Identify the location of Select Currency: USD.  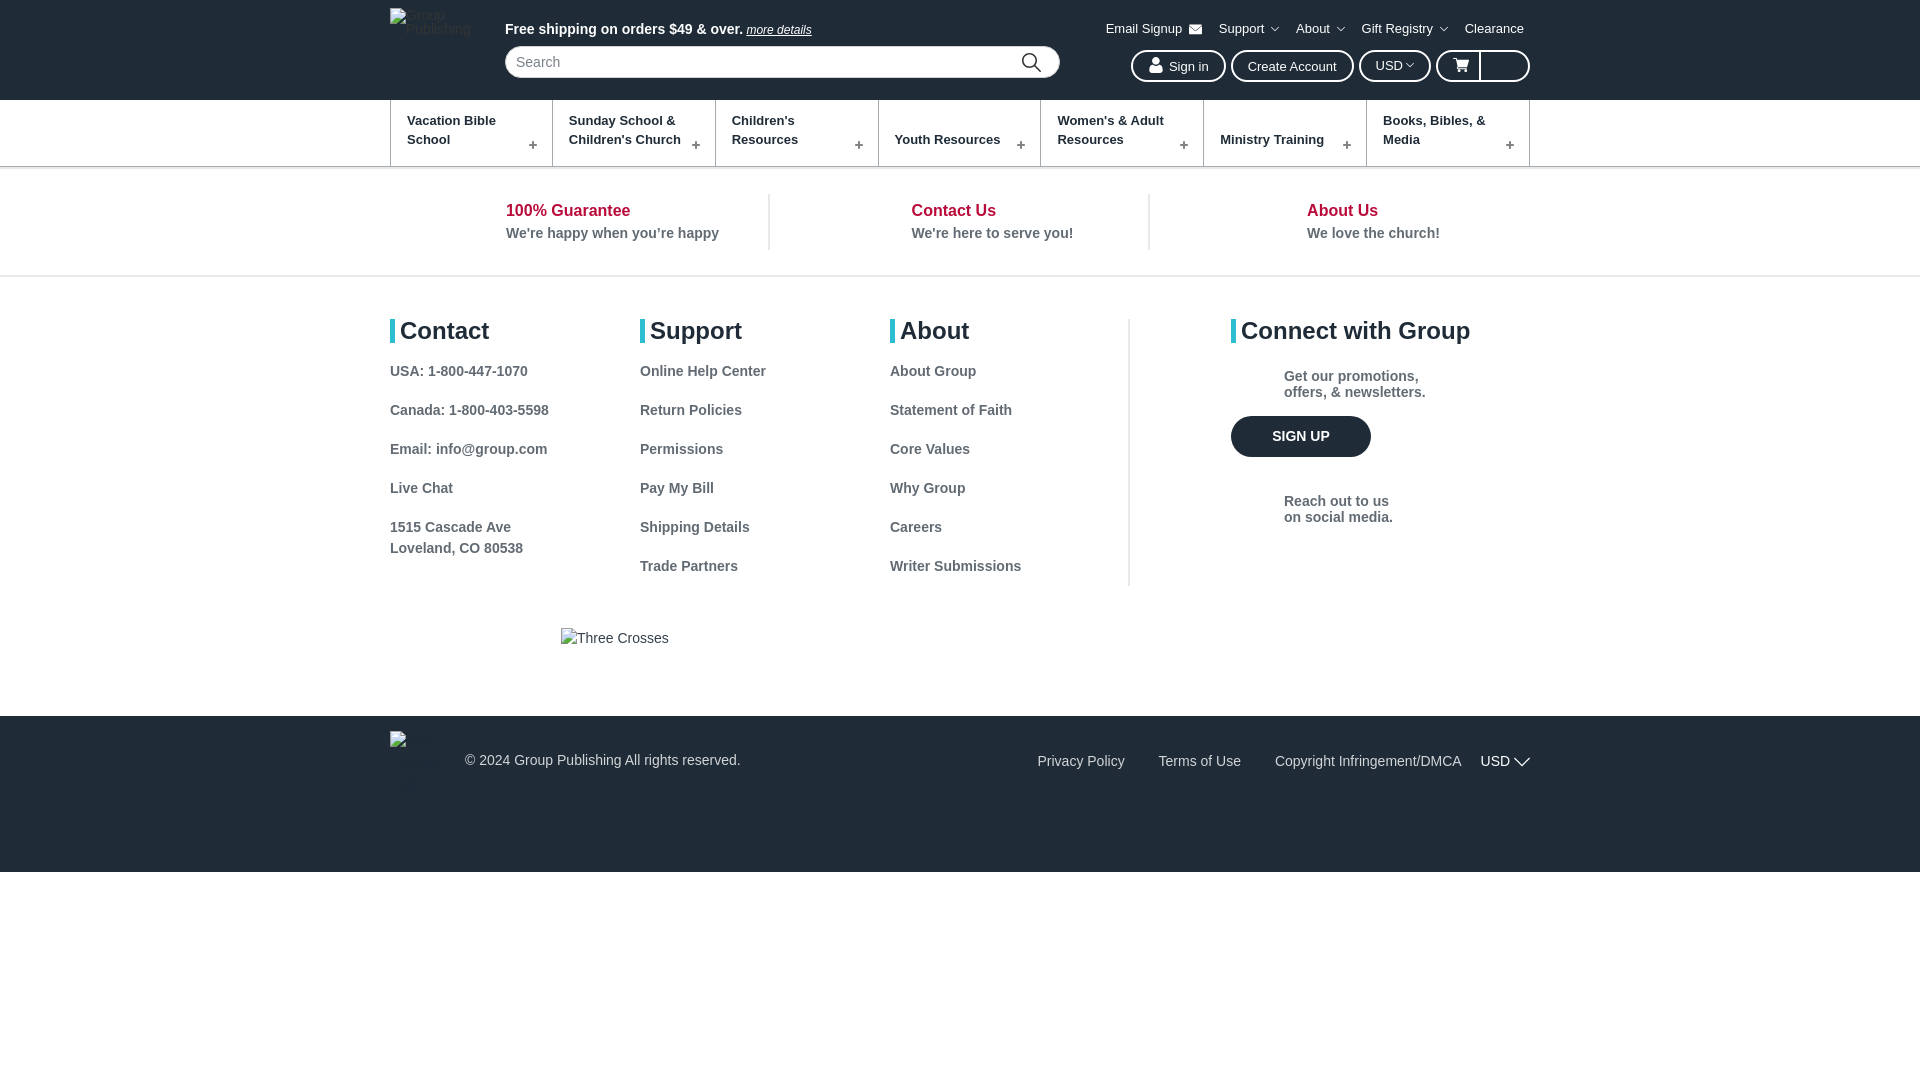
(1394, 66).